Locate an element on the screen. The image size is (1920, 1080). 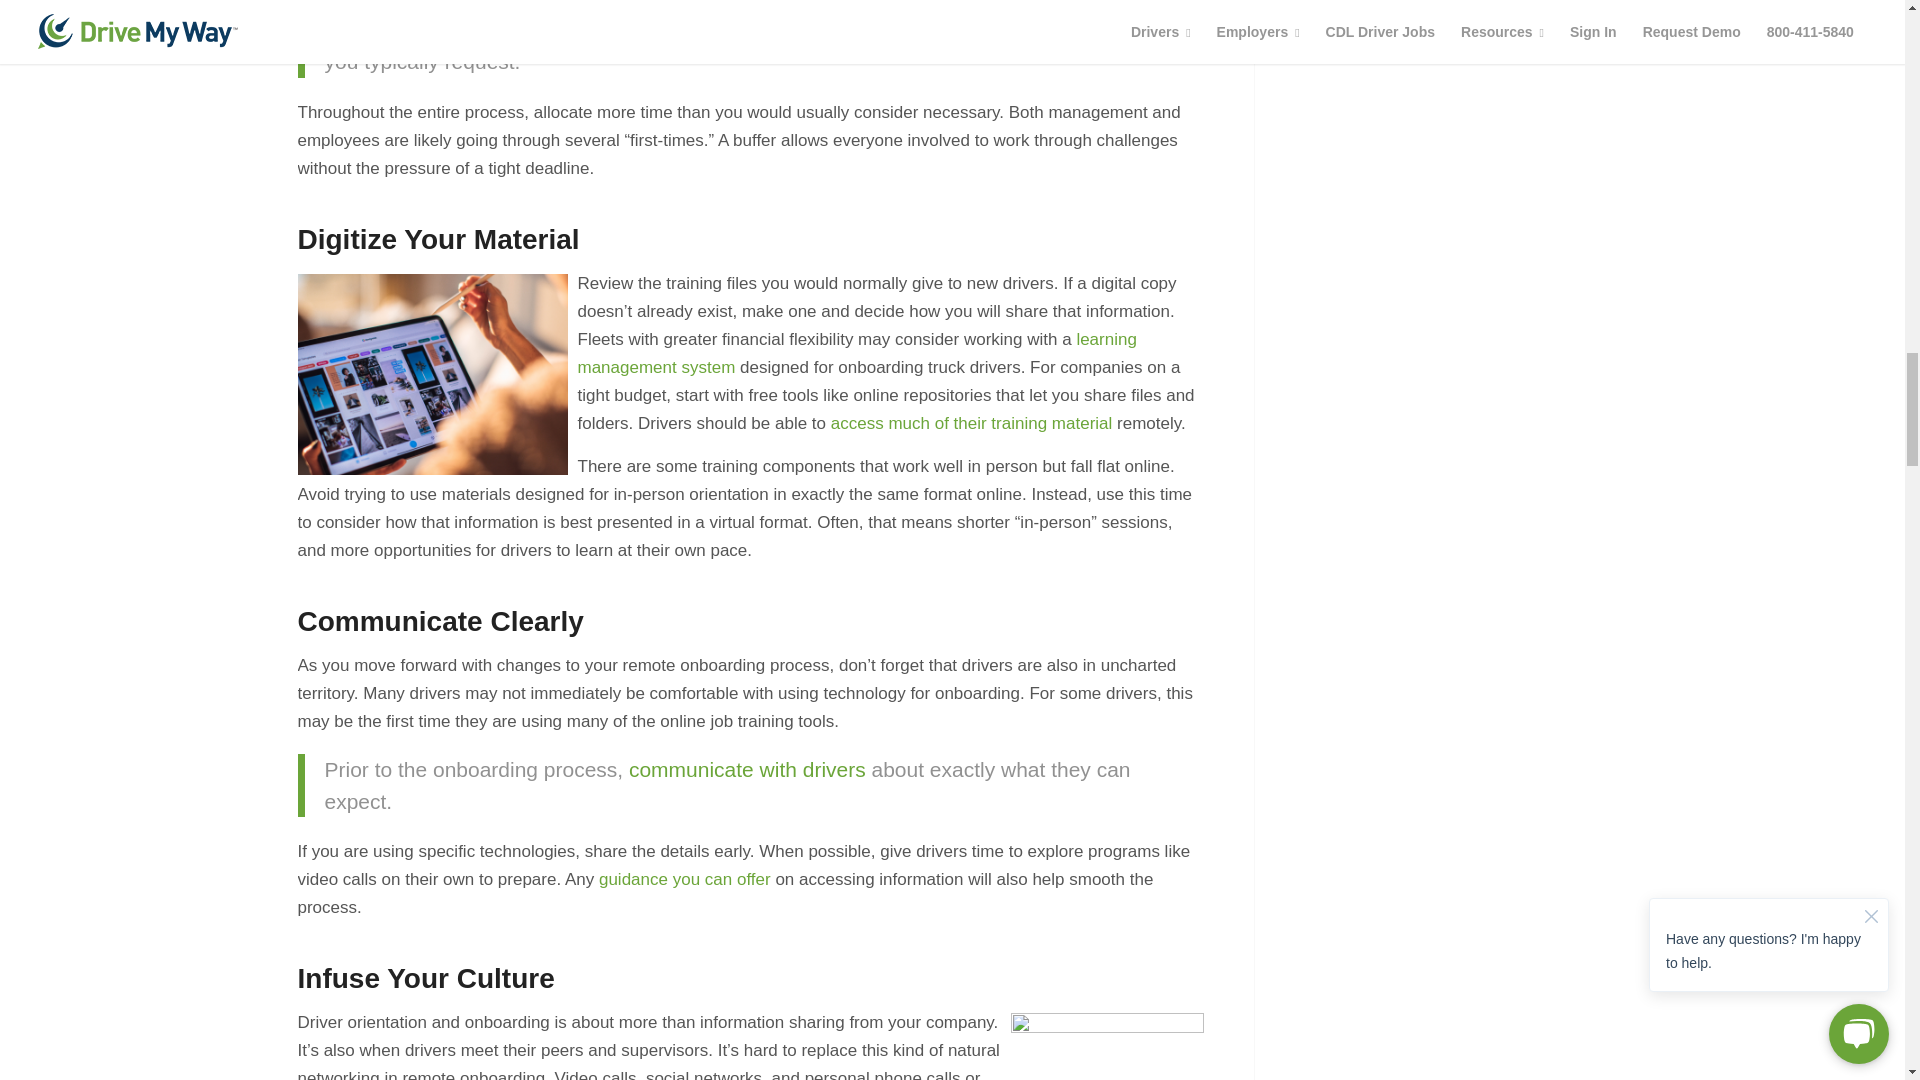
learning management system is located at coordinates (856, 353).